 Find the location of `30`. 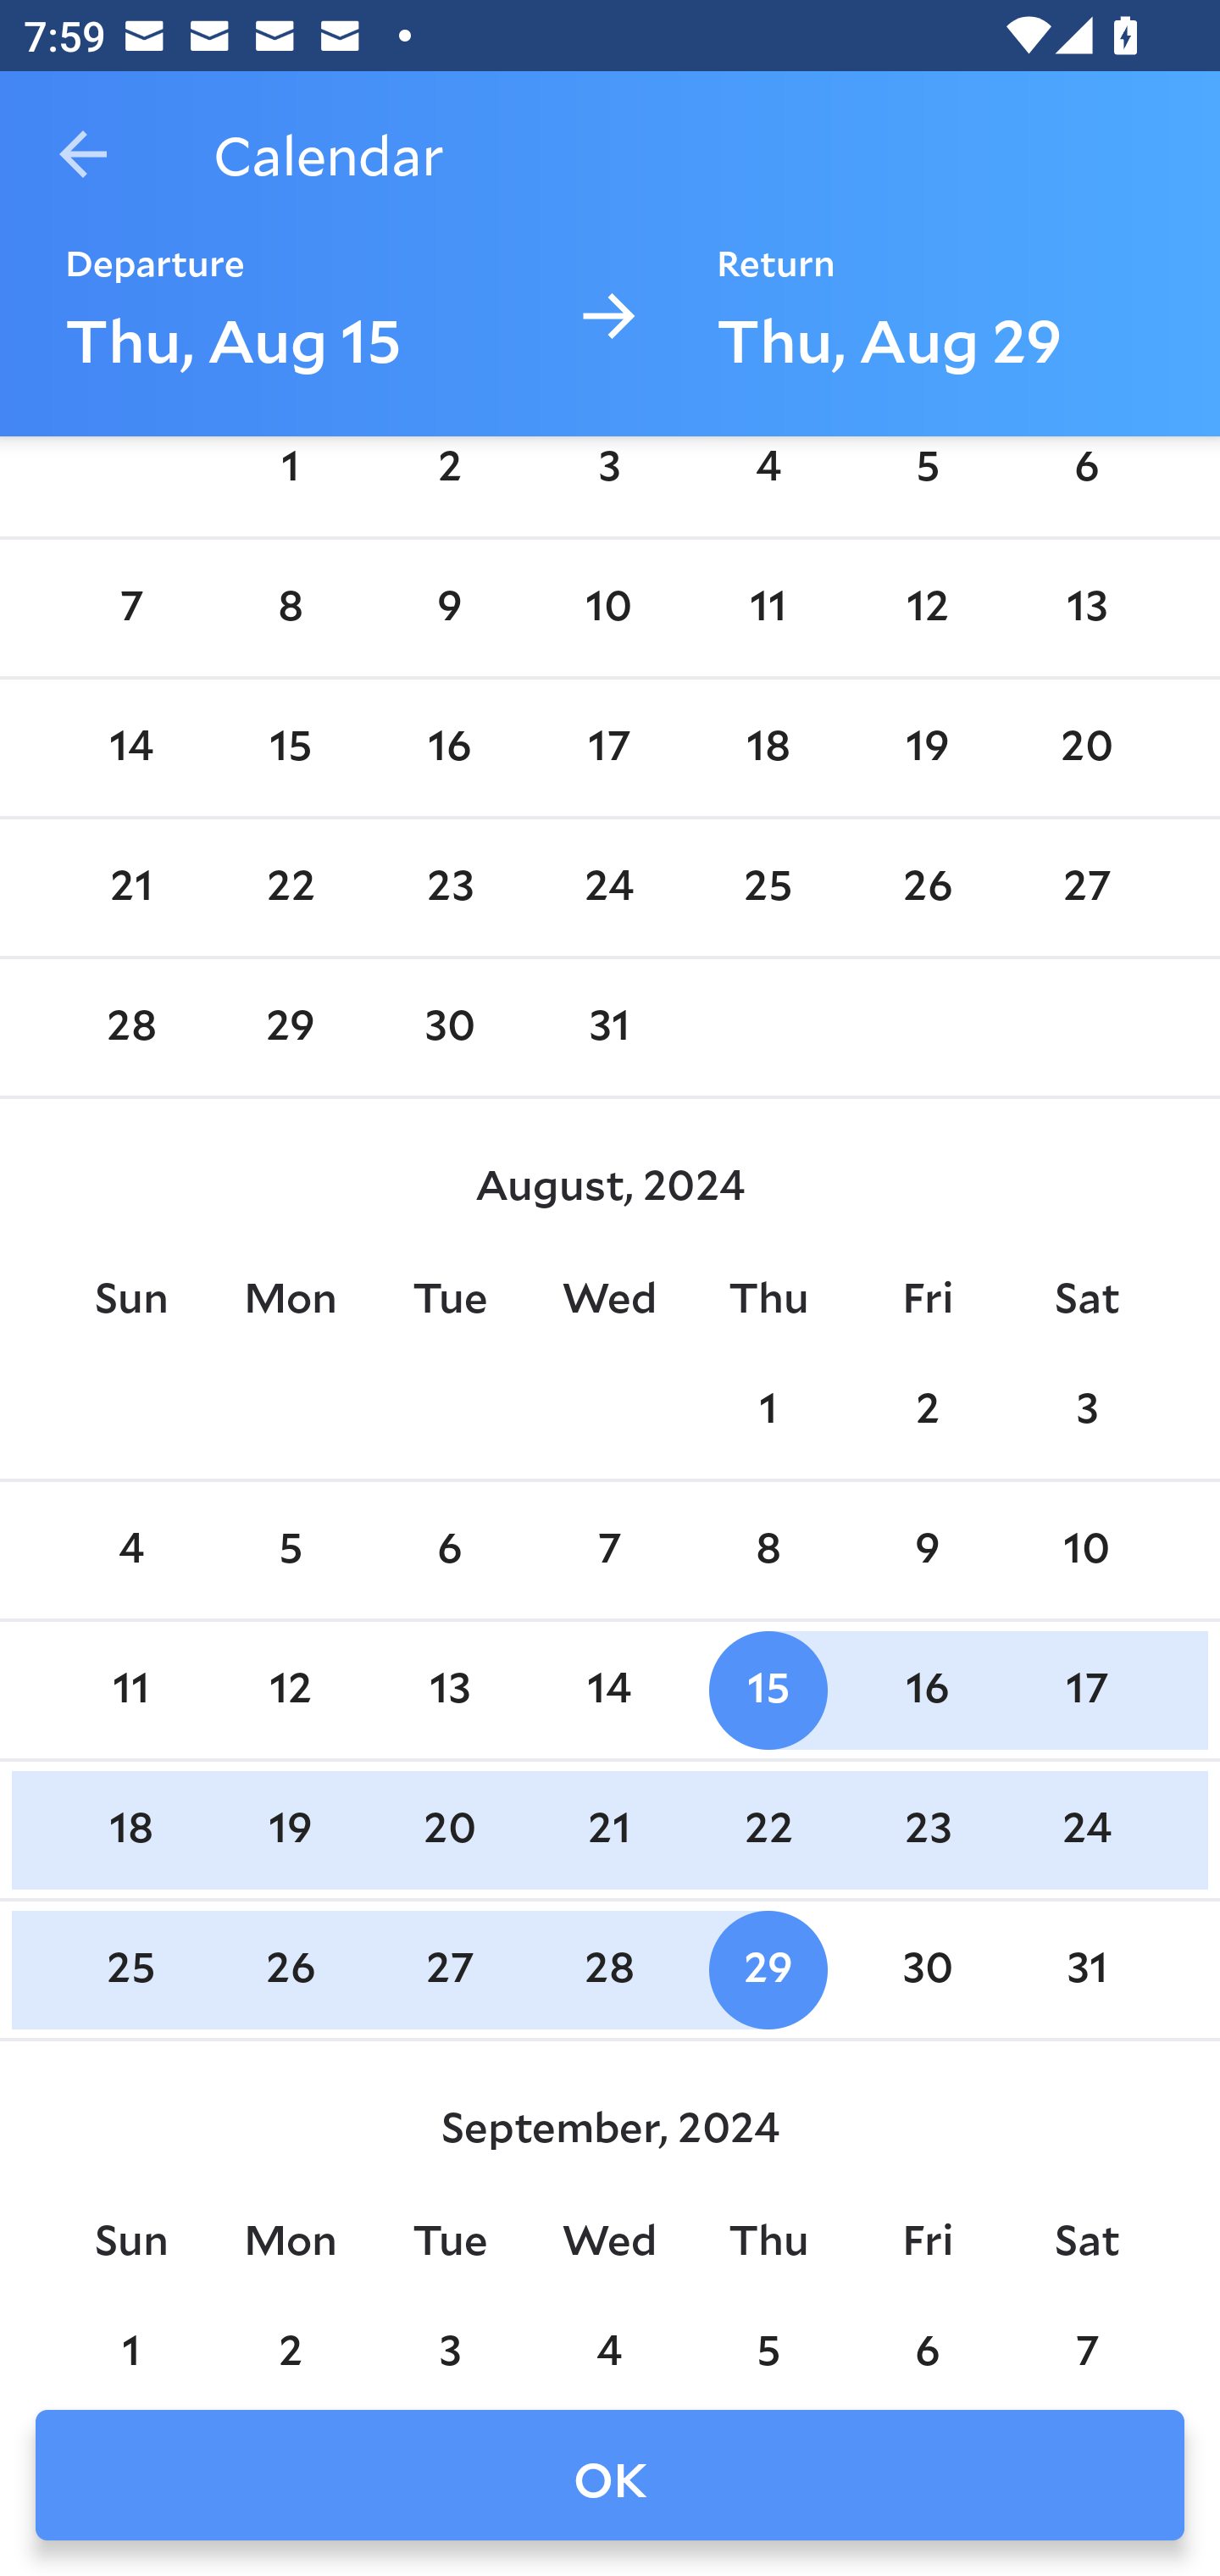

30 is located at coordinates (449, 1027).